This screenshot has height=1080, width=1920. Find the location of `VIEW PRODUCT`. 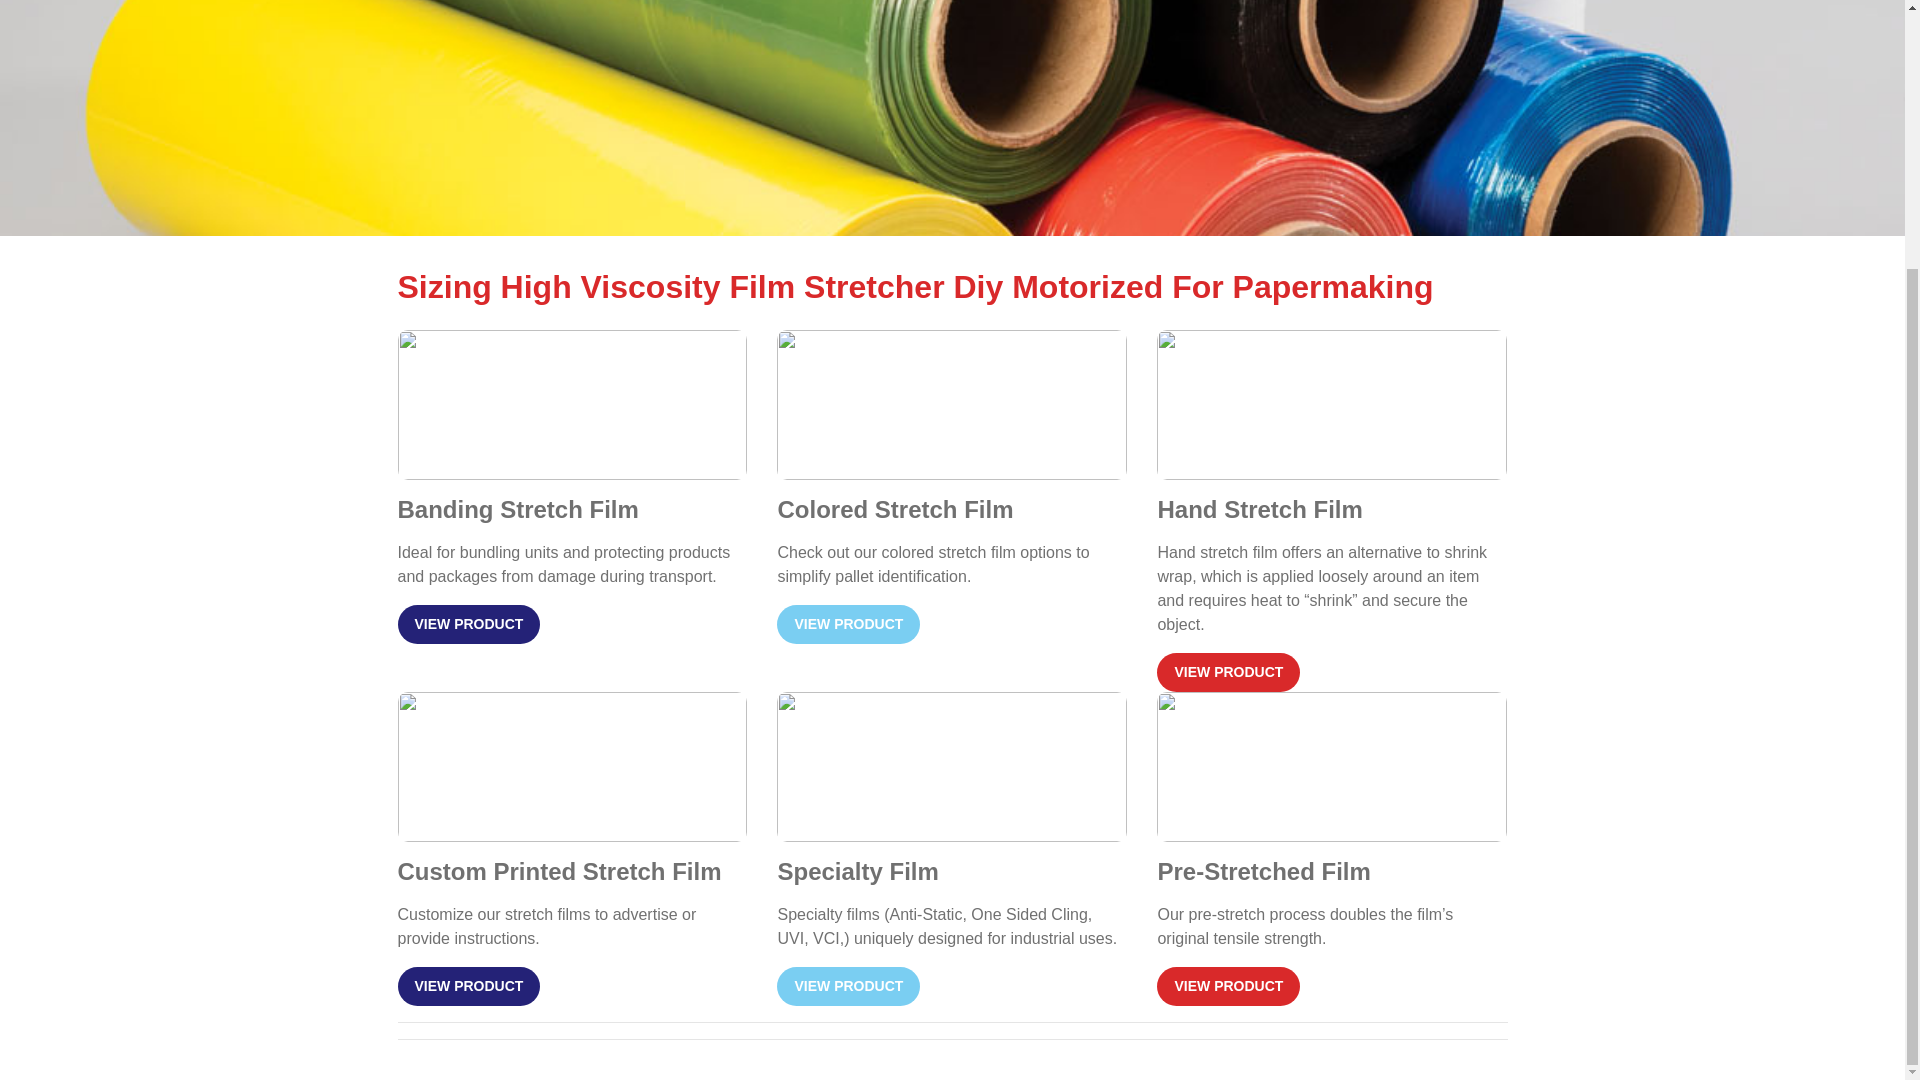

VIEW PRODUCT is located at coordinates (469, 986).